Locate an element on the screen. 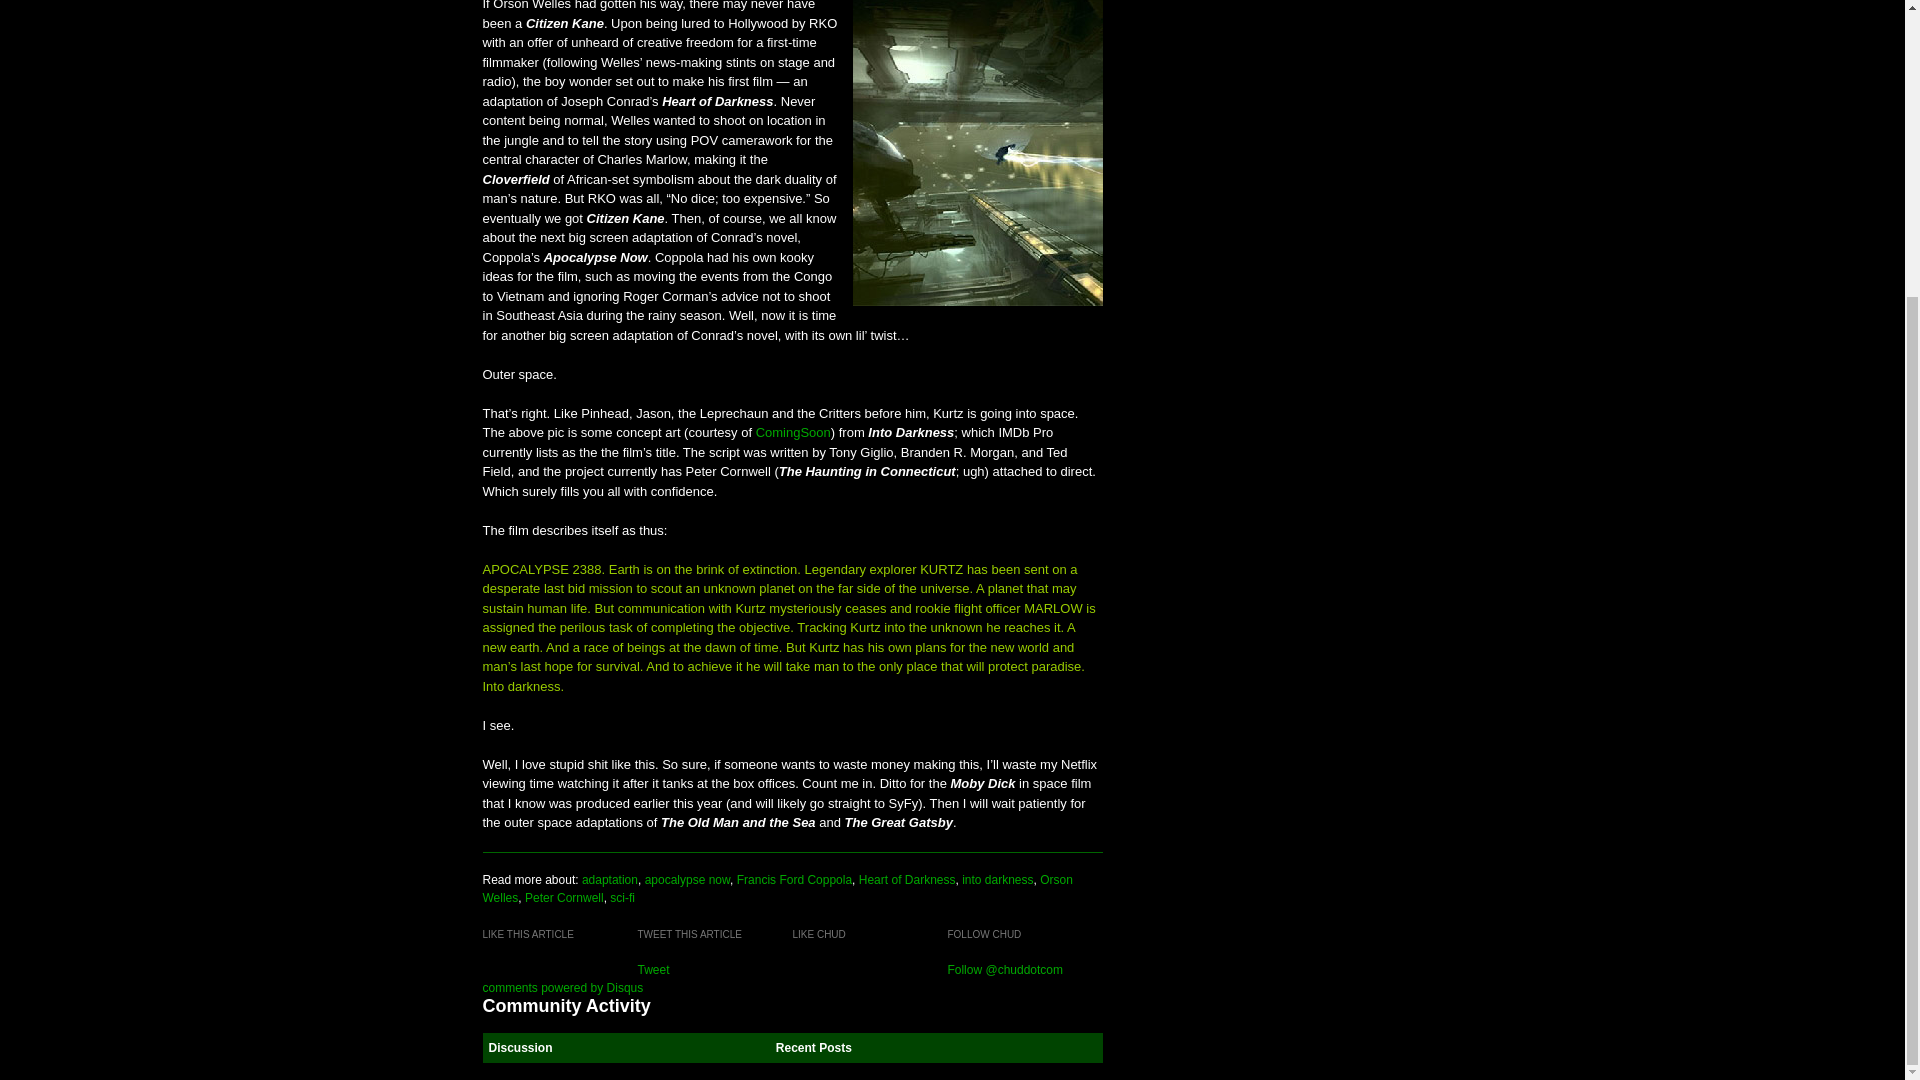 Image resolution: width=1920 pixels, height=1080 pixels. comments powered by Disqus is located at coordinates (562, 987).